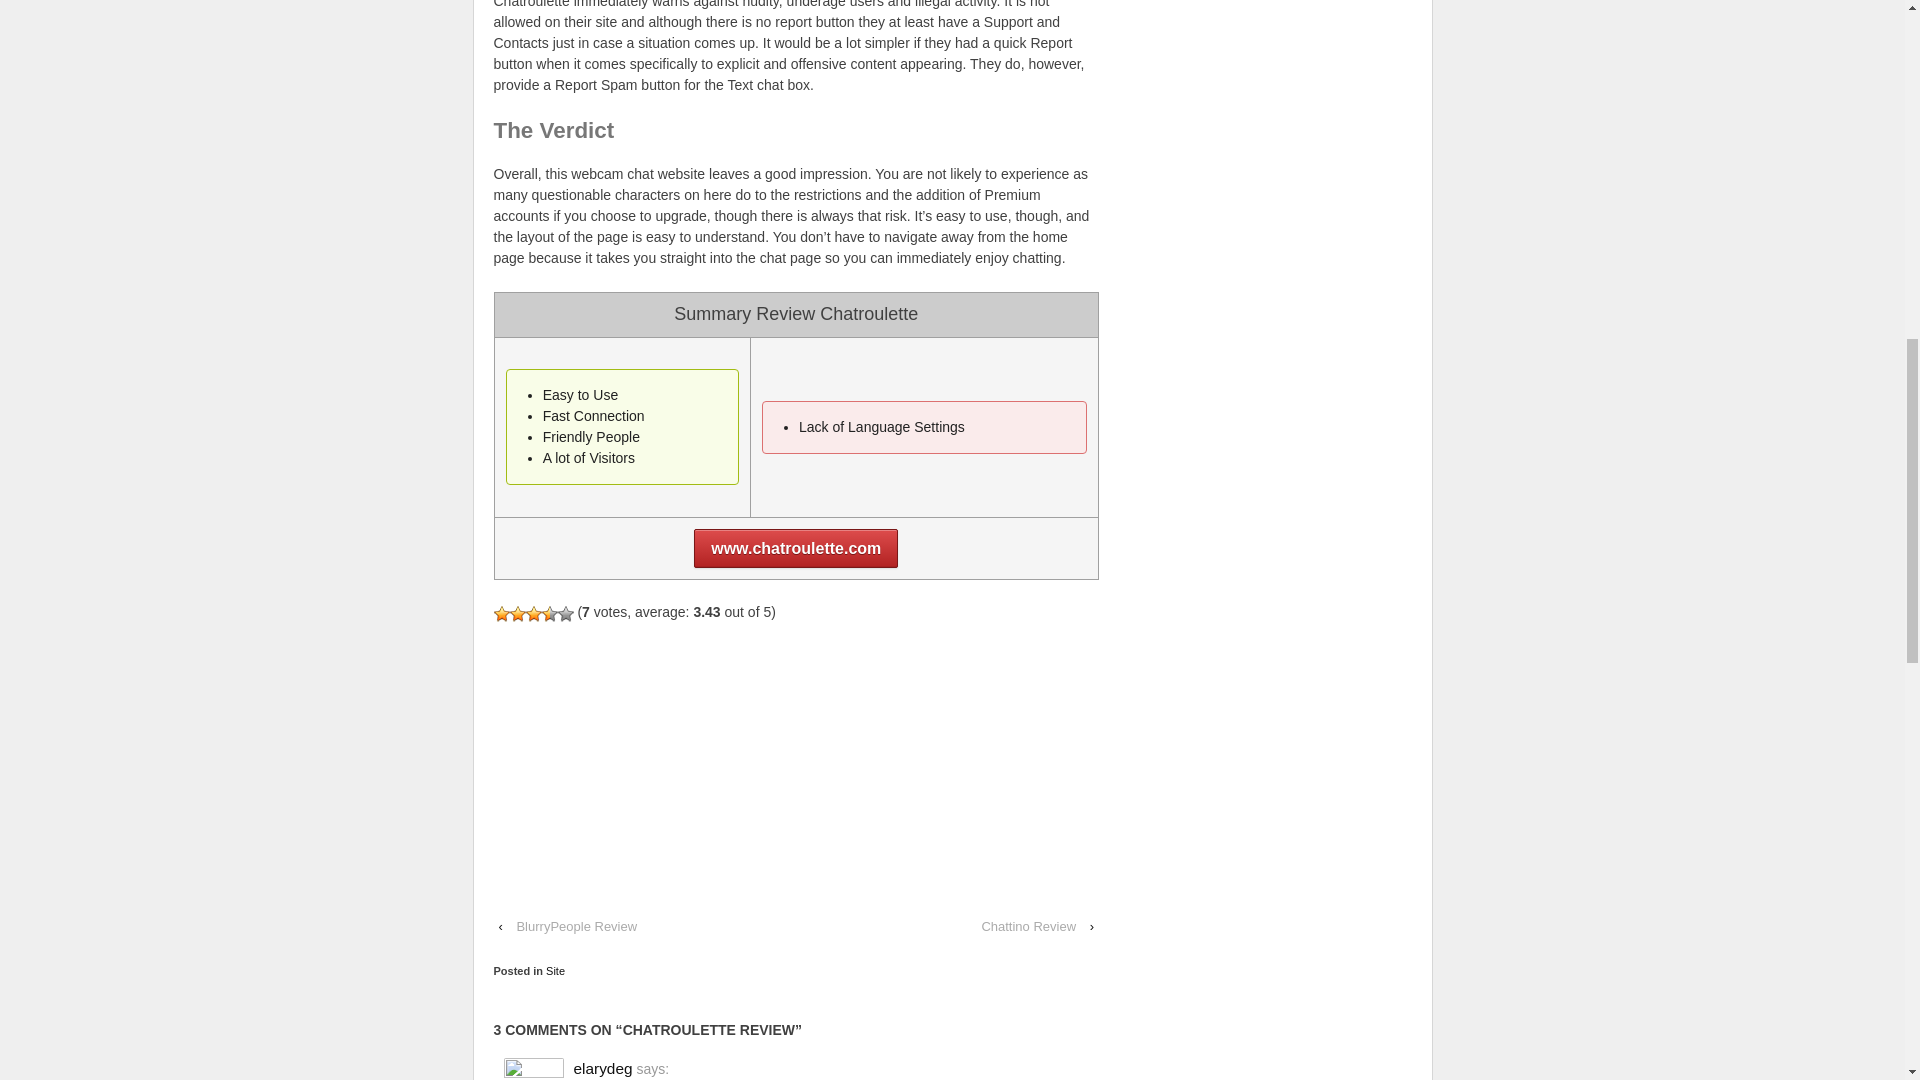 Image resolution: width=1920 pixels, height=1080 pixels. I want to click on www.chatroulette.com, so click(796, 548).